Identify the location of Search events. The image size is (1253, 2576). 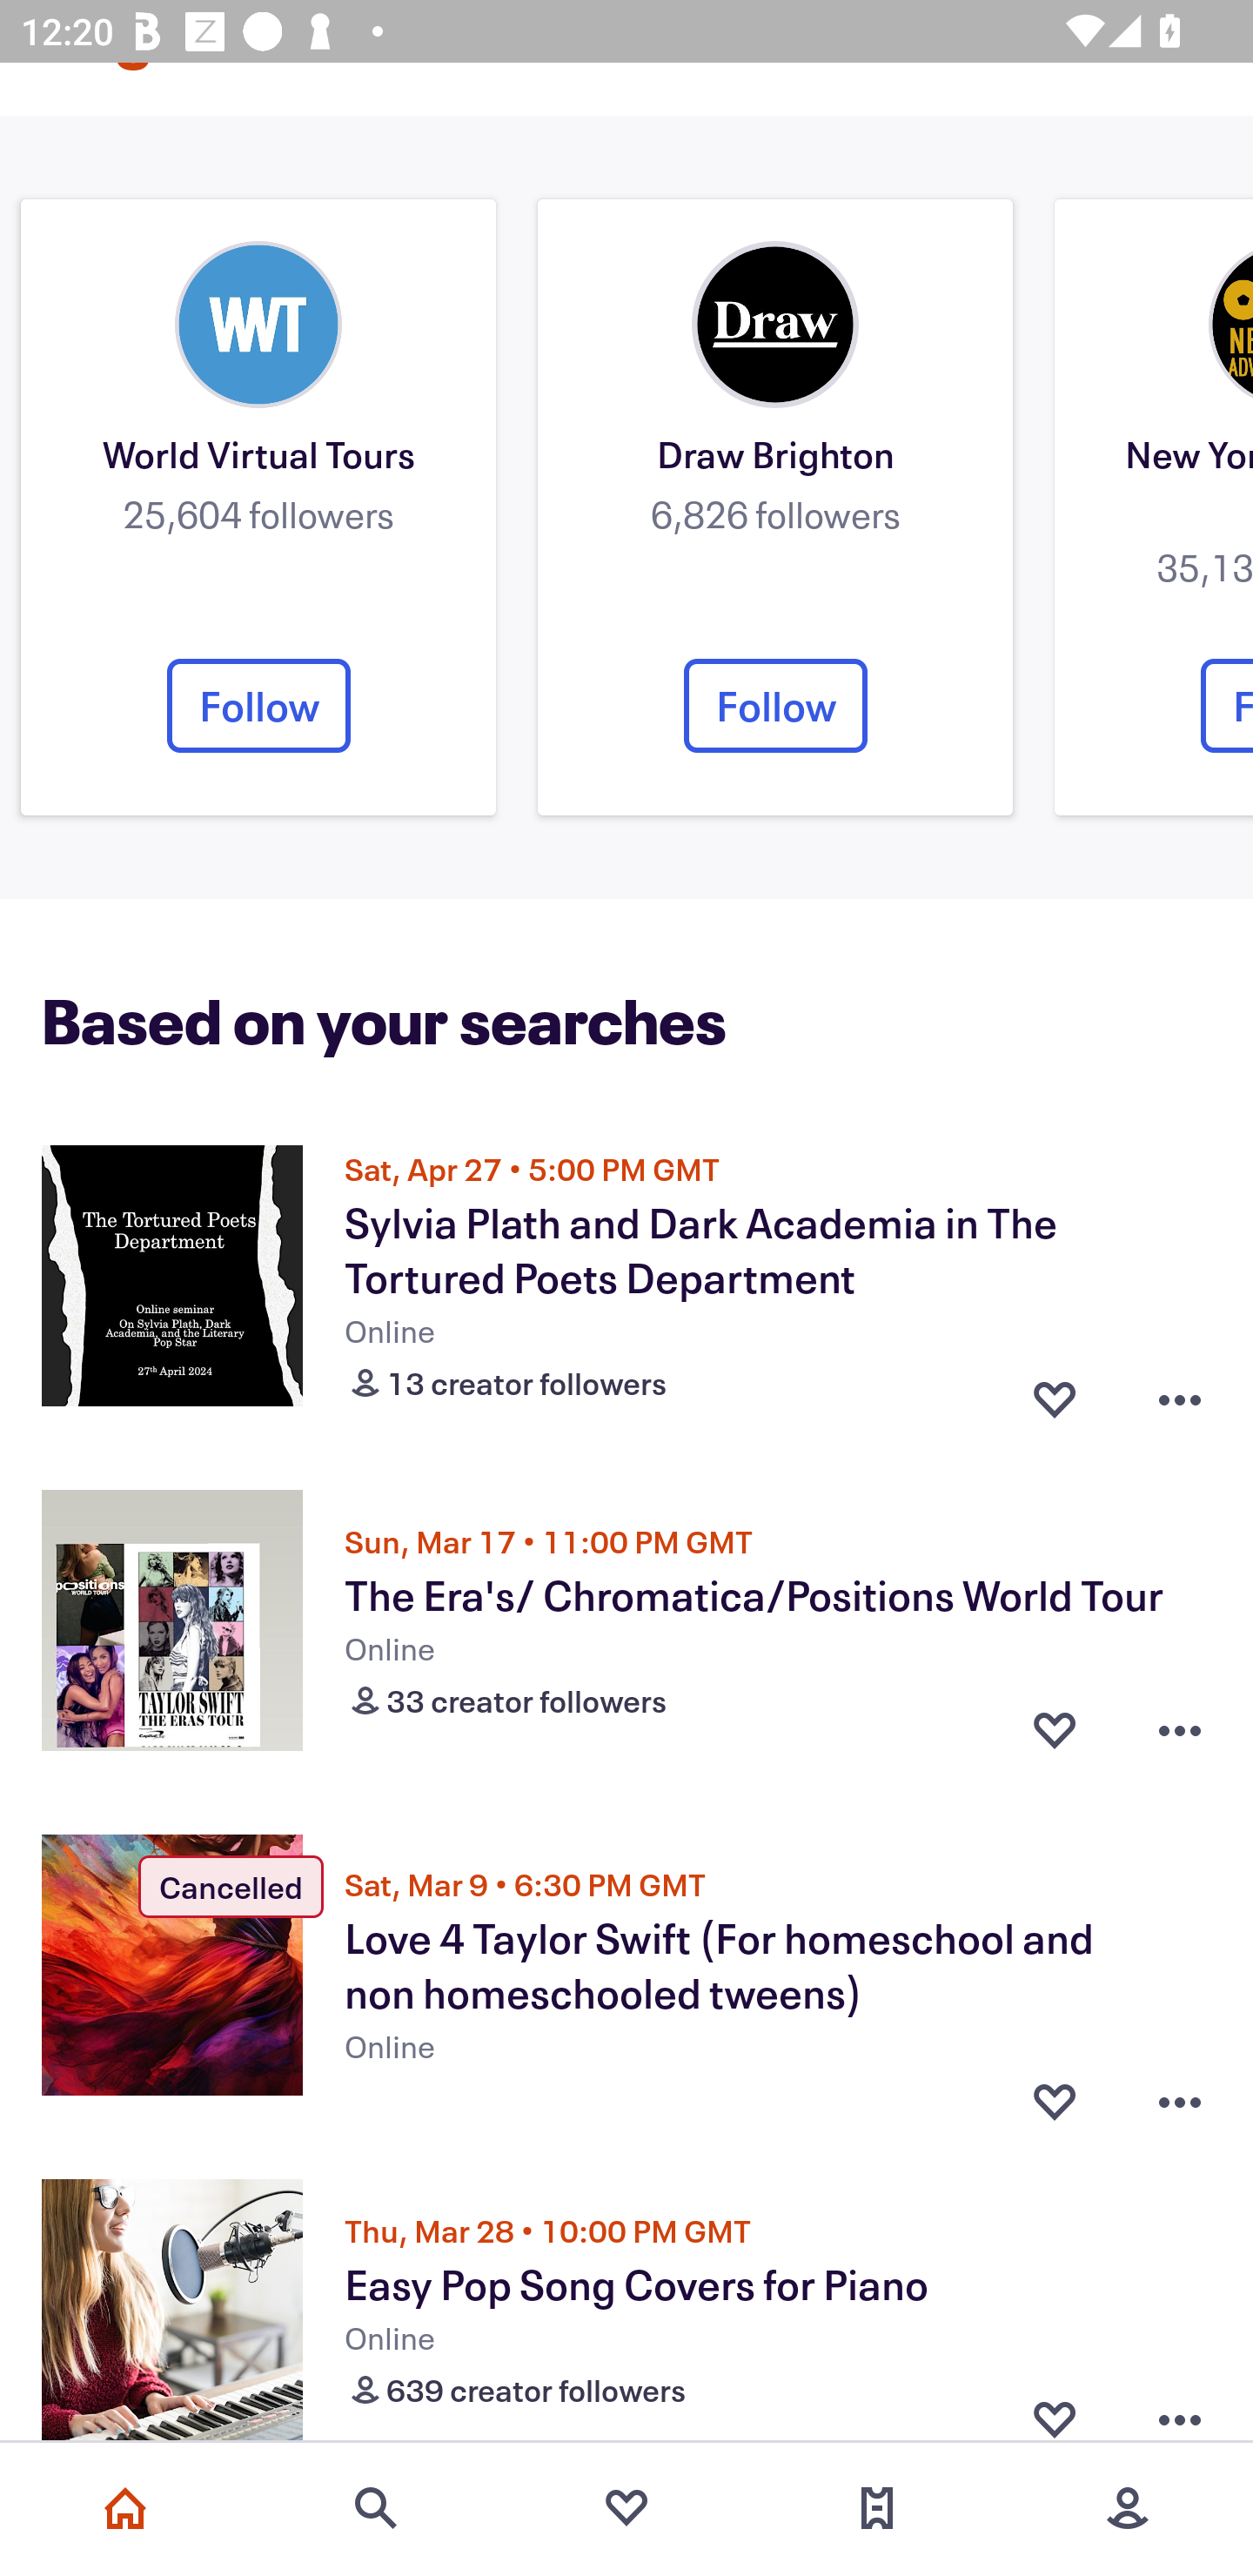
(376, 2508).